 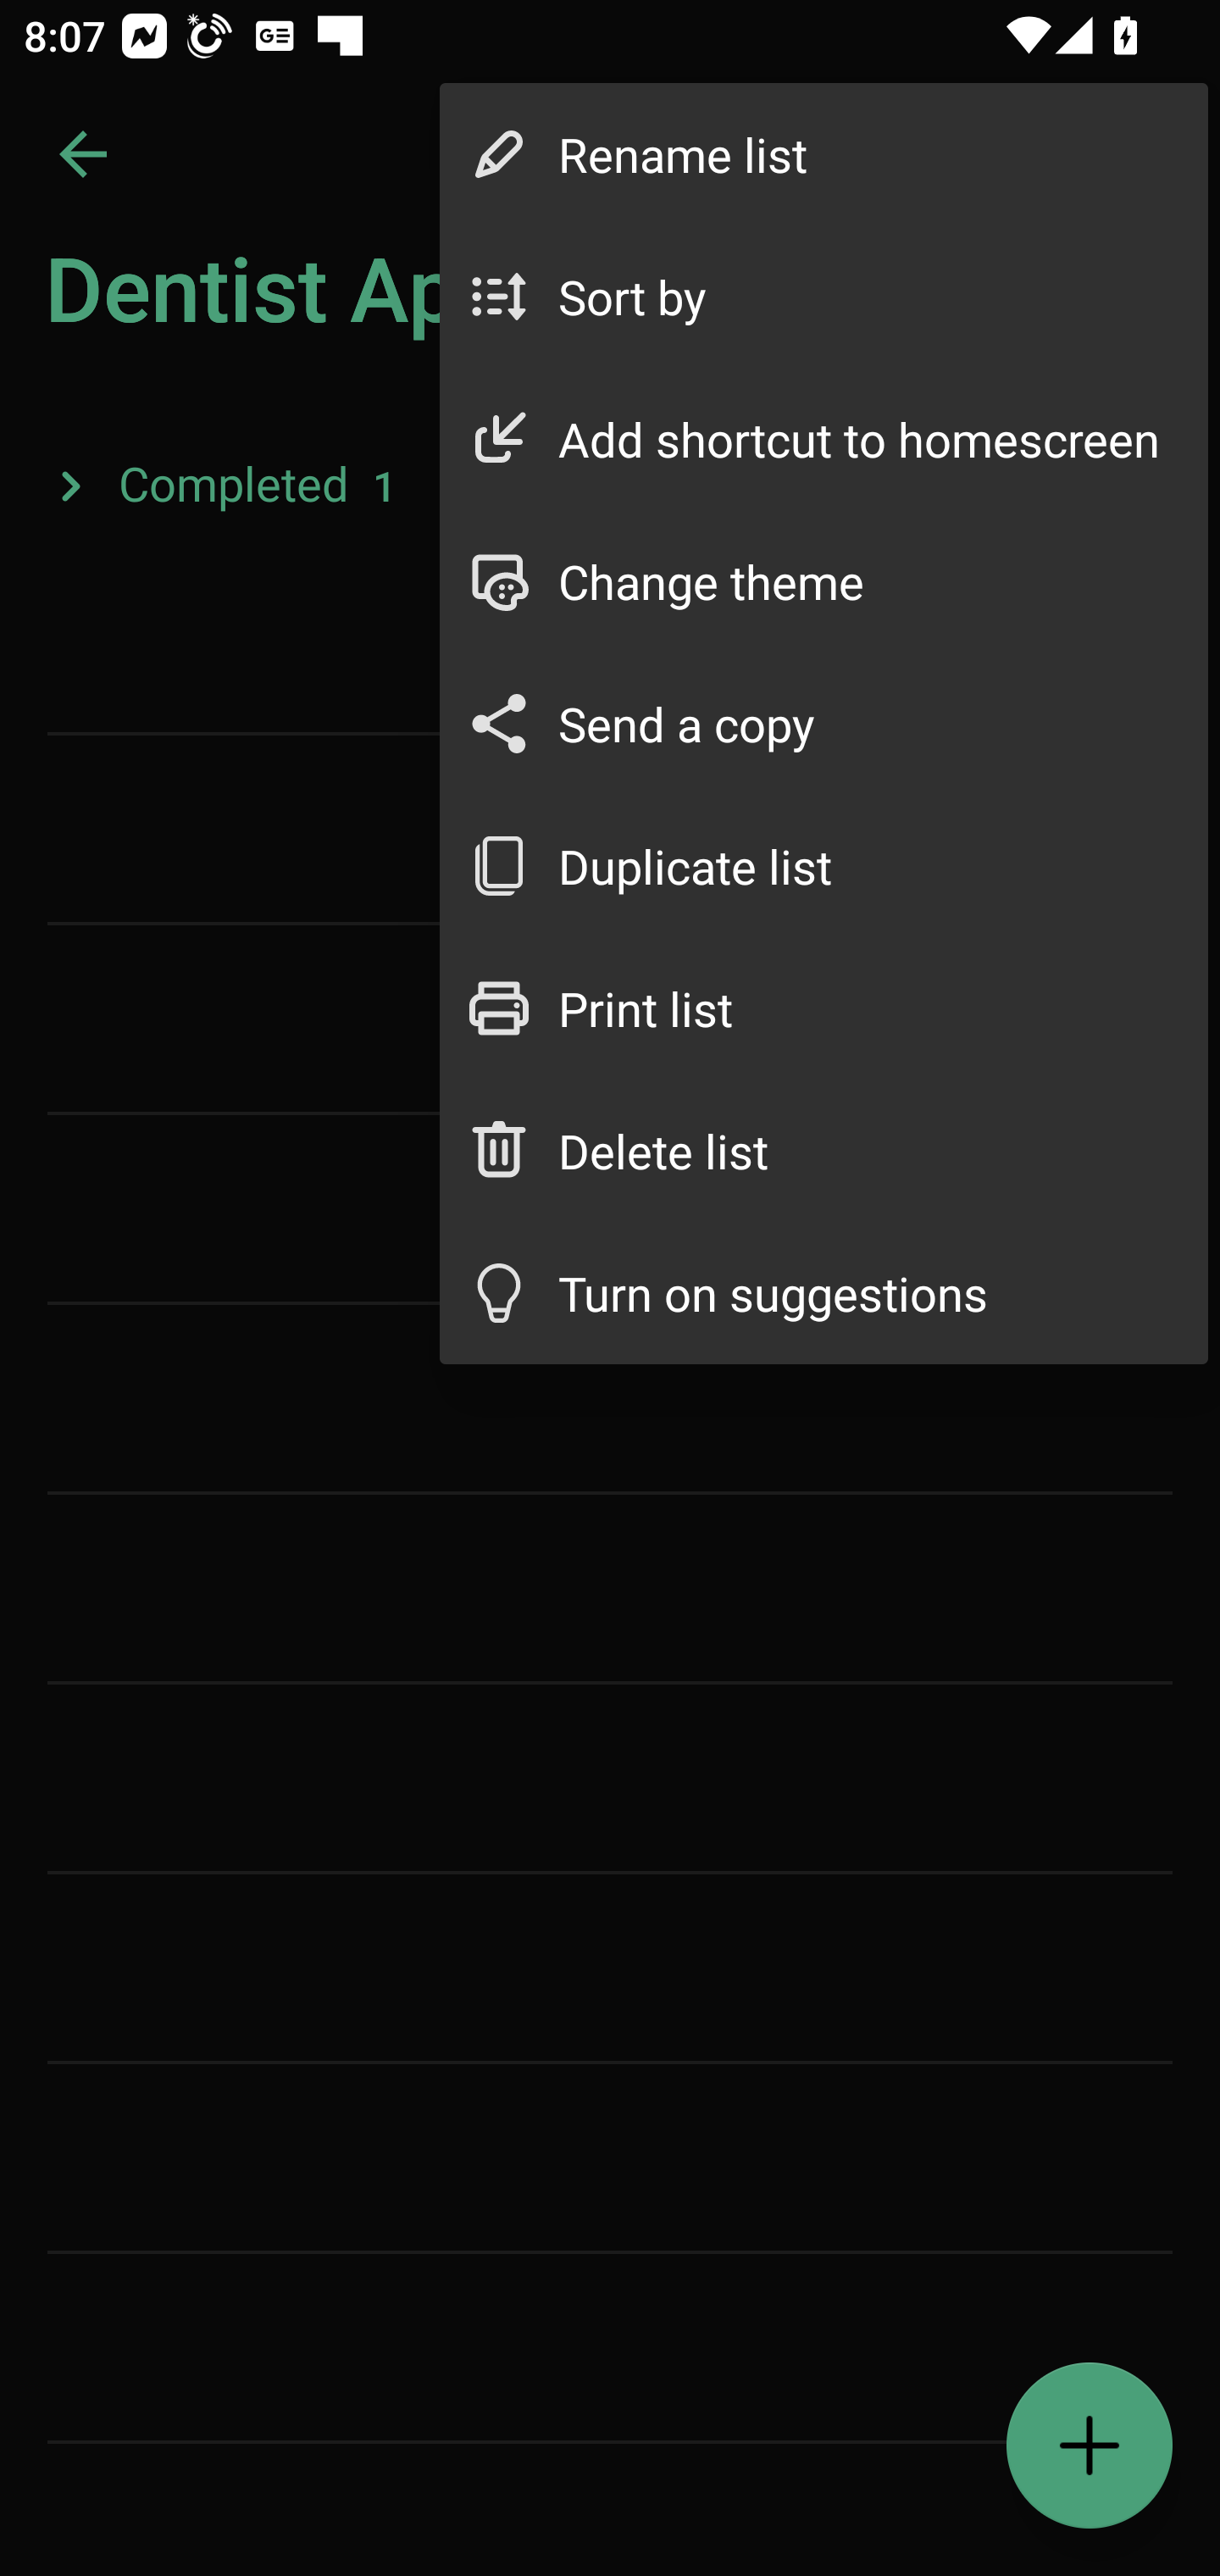 I want to click on Send a copy5 in 9 Send a copy, so click(x=823, y=724).